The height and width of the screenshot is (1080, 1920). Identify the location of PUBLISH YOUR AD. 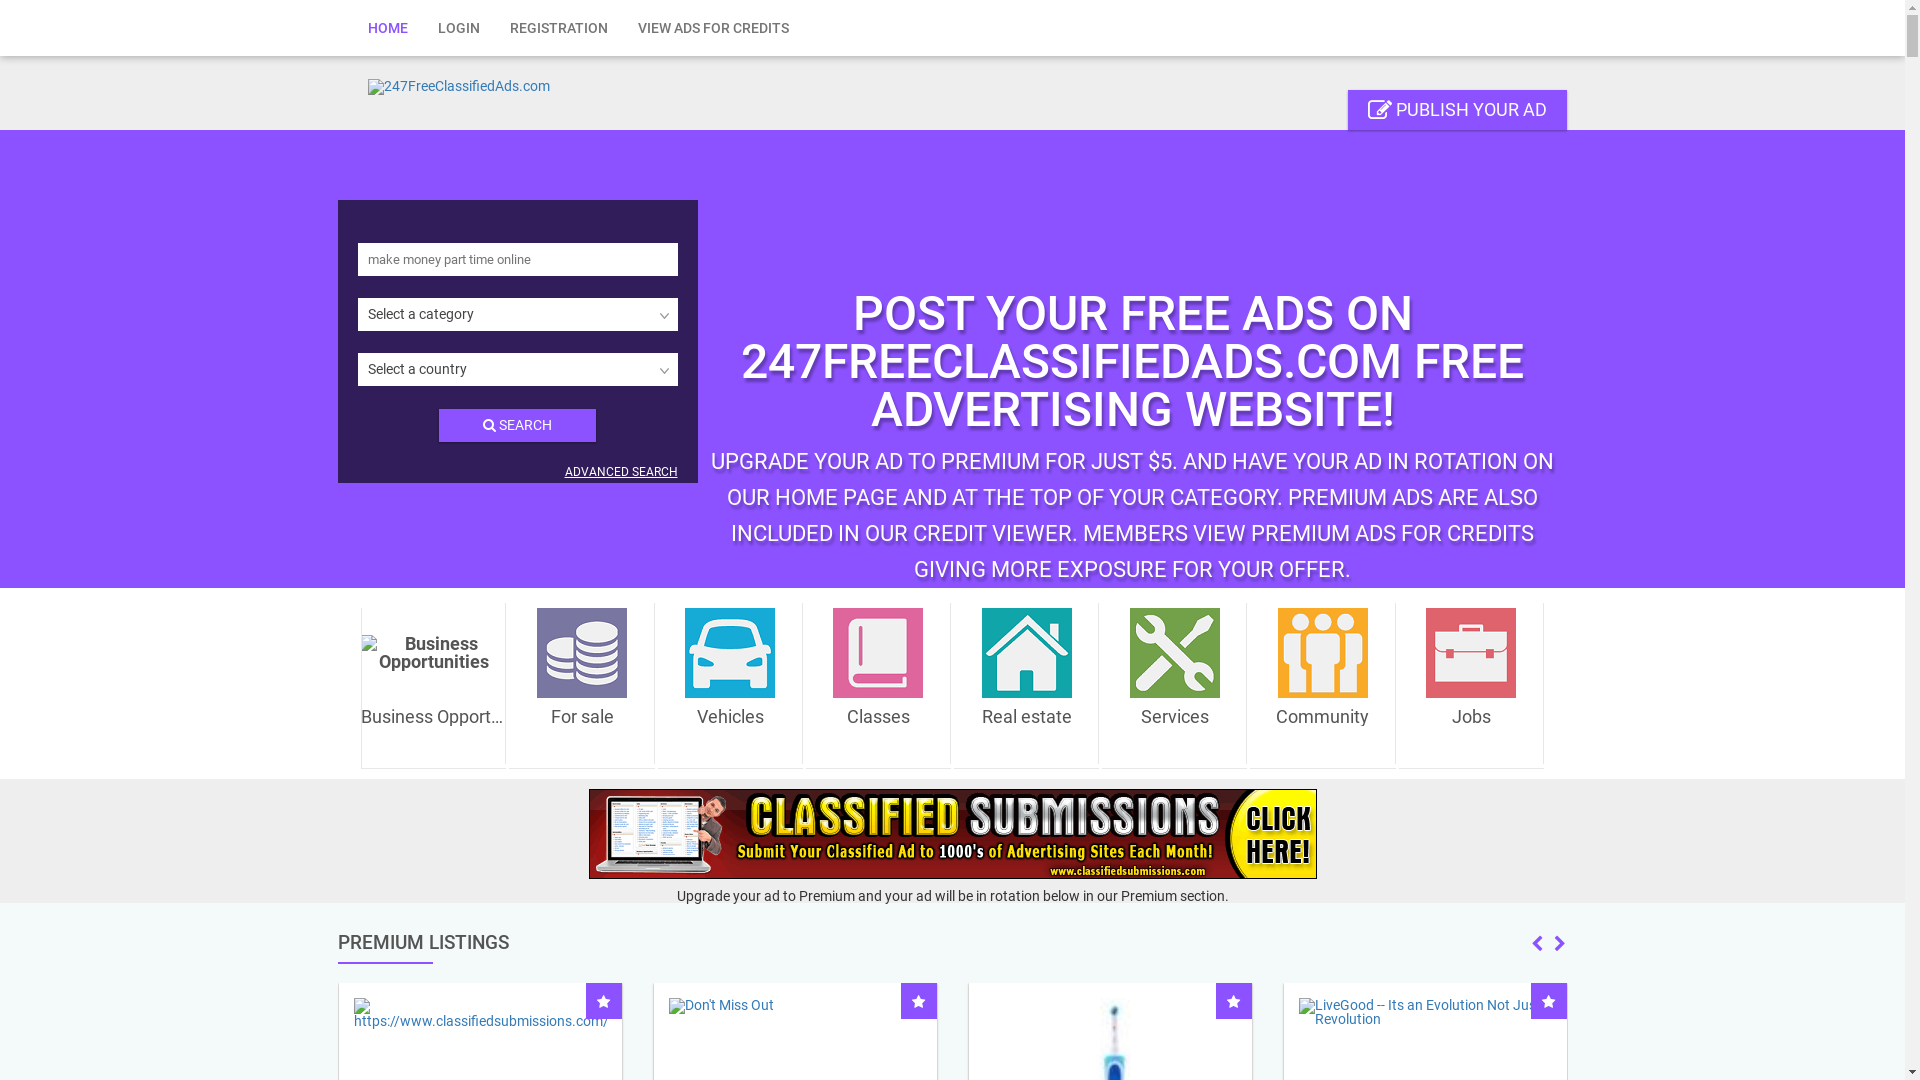
(1458, 110).